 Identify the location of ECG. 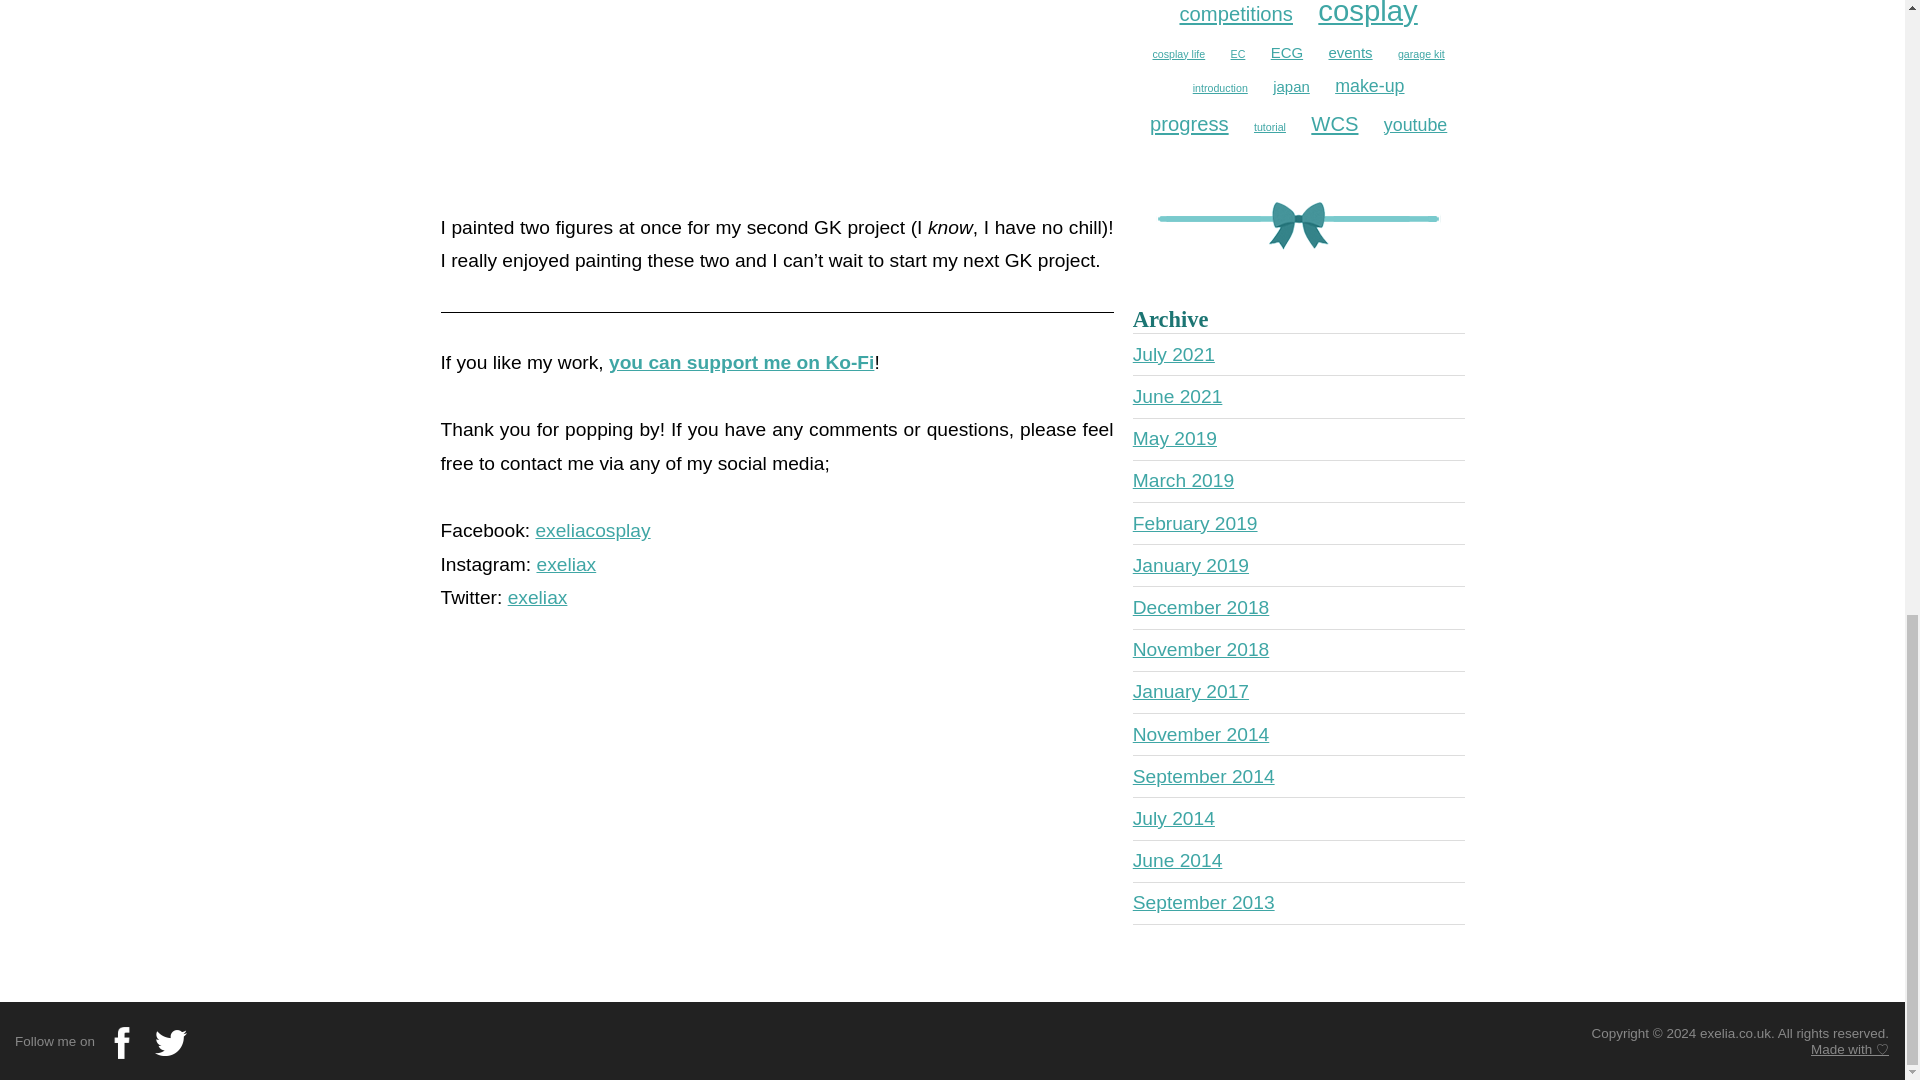
(1287, 53).